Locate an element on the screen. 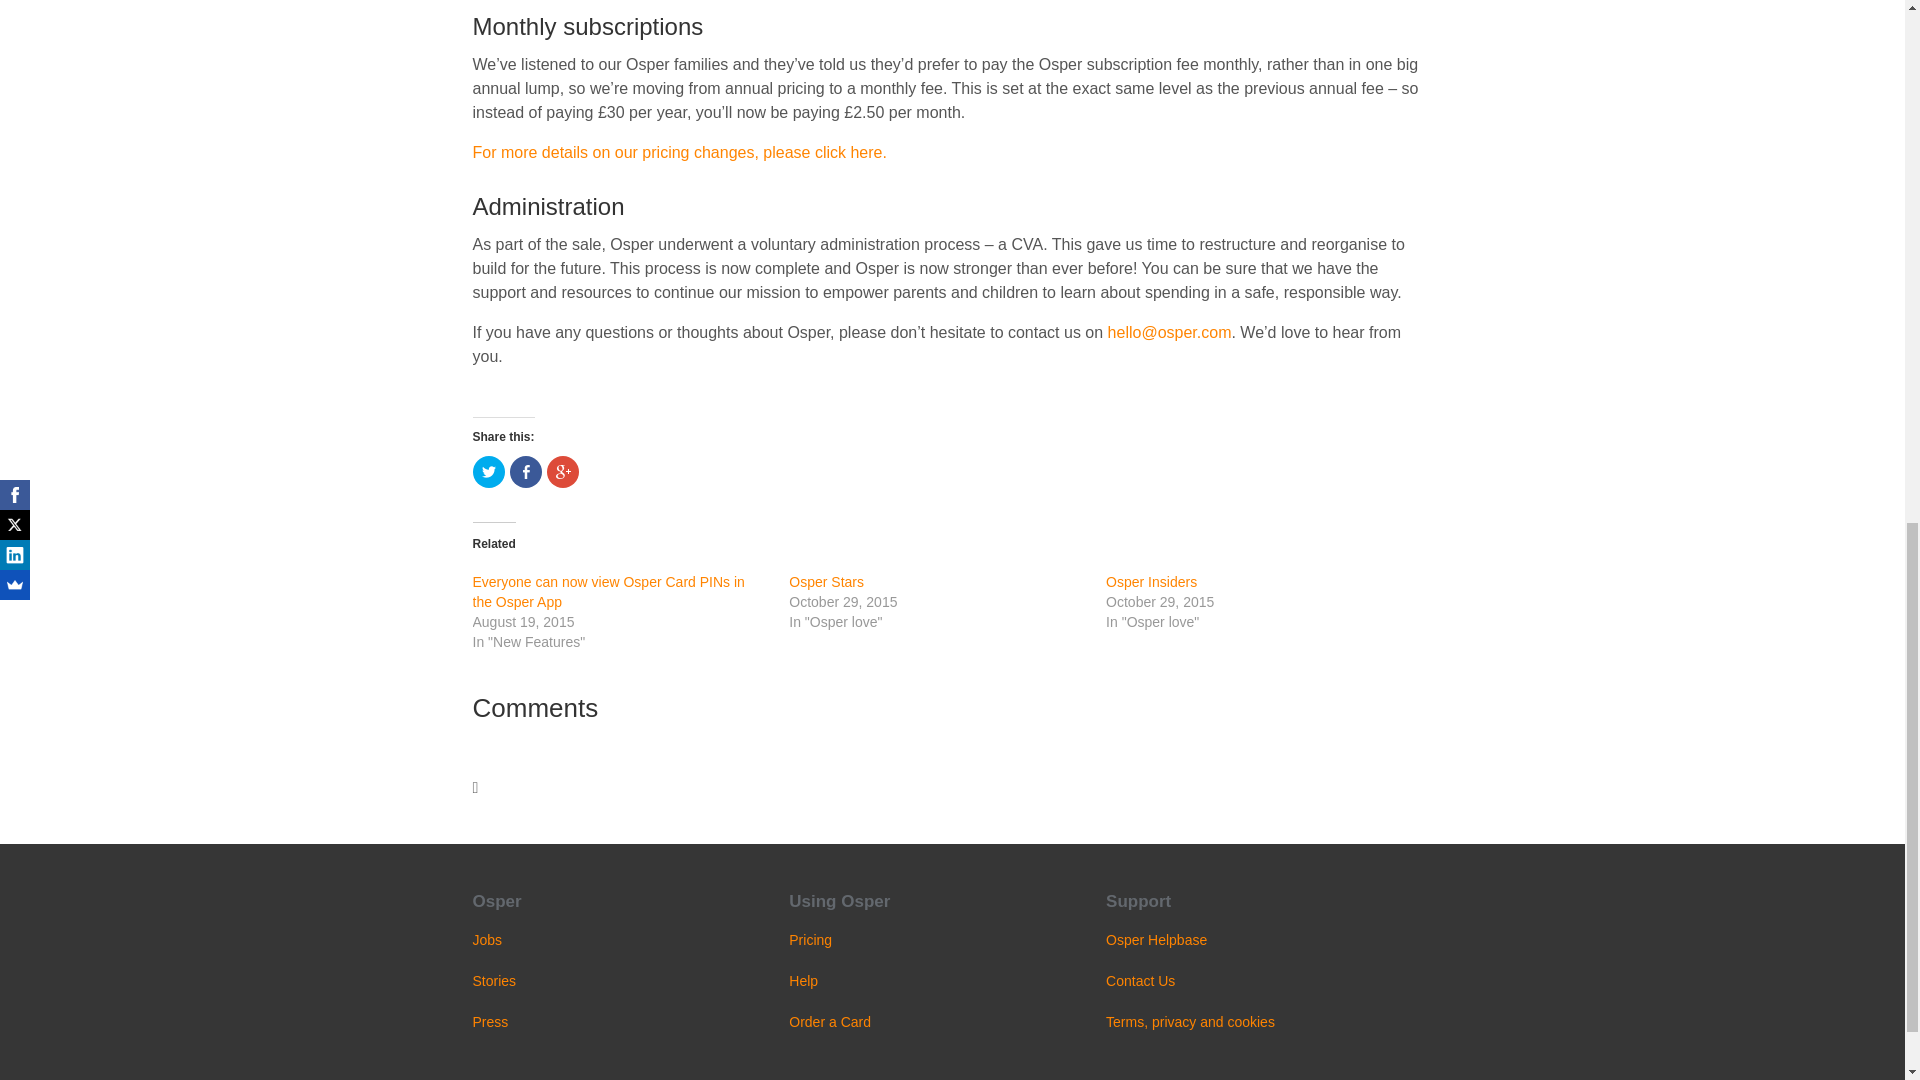  Help is located at coordinates (803, 981).